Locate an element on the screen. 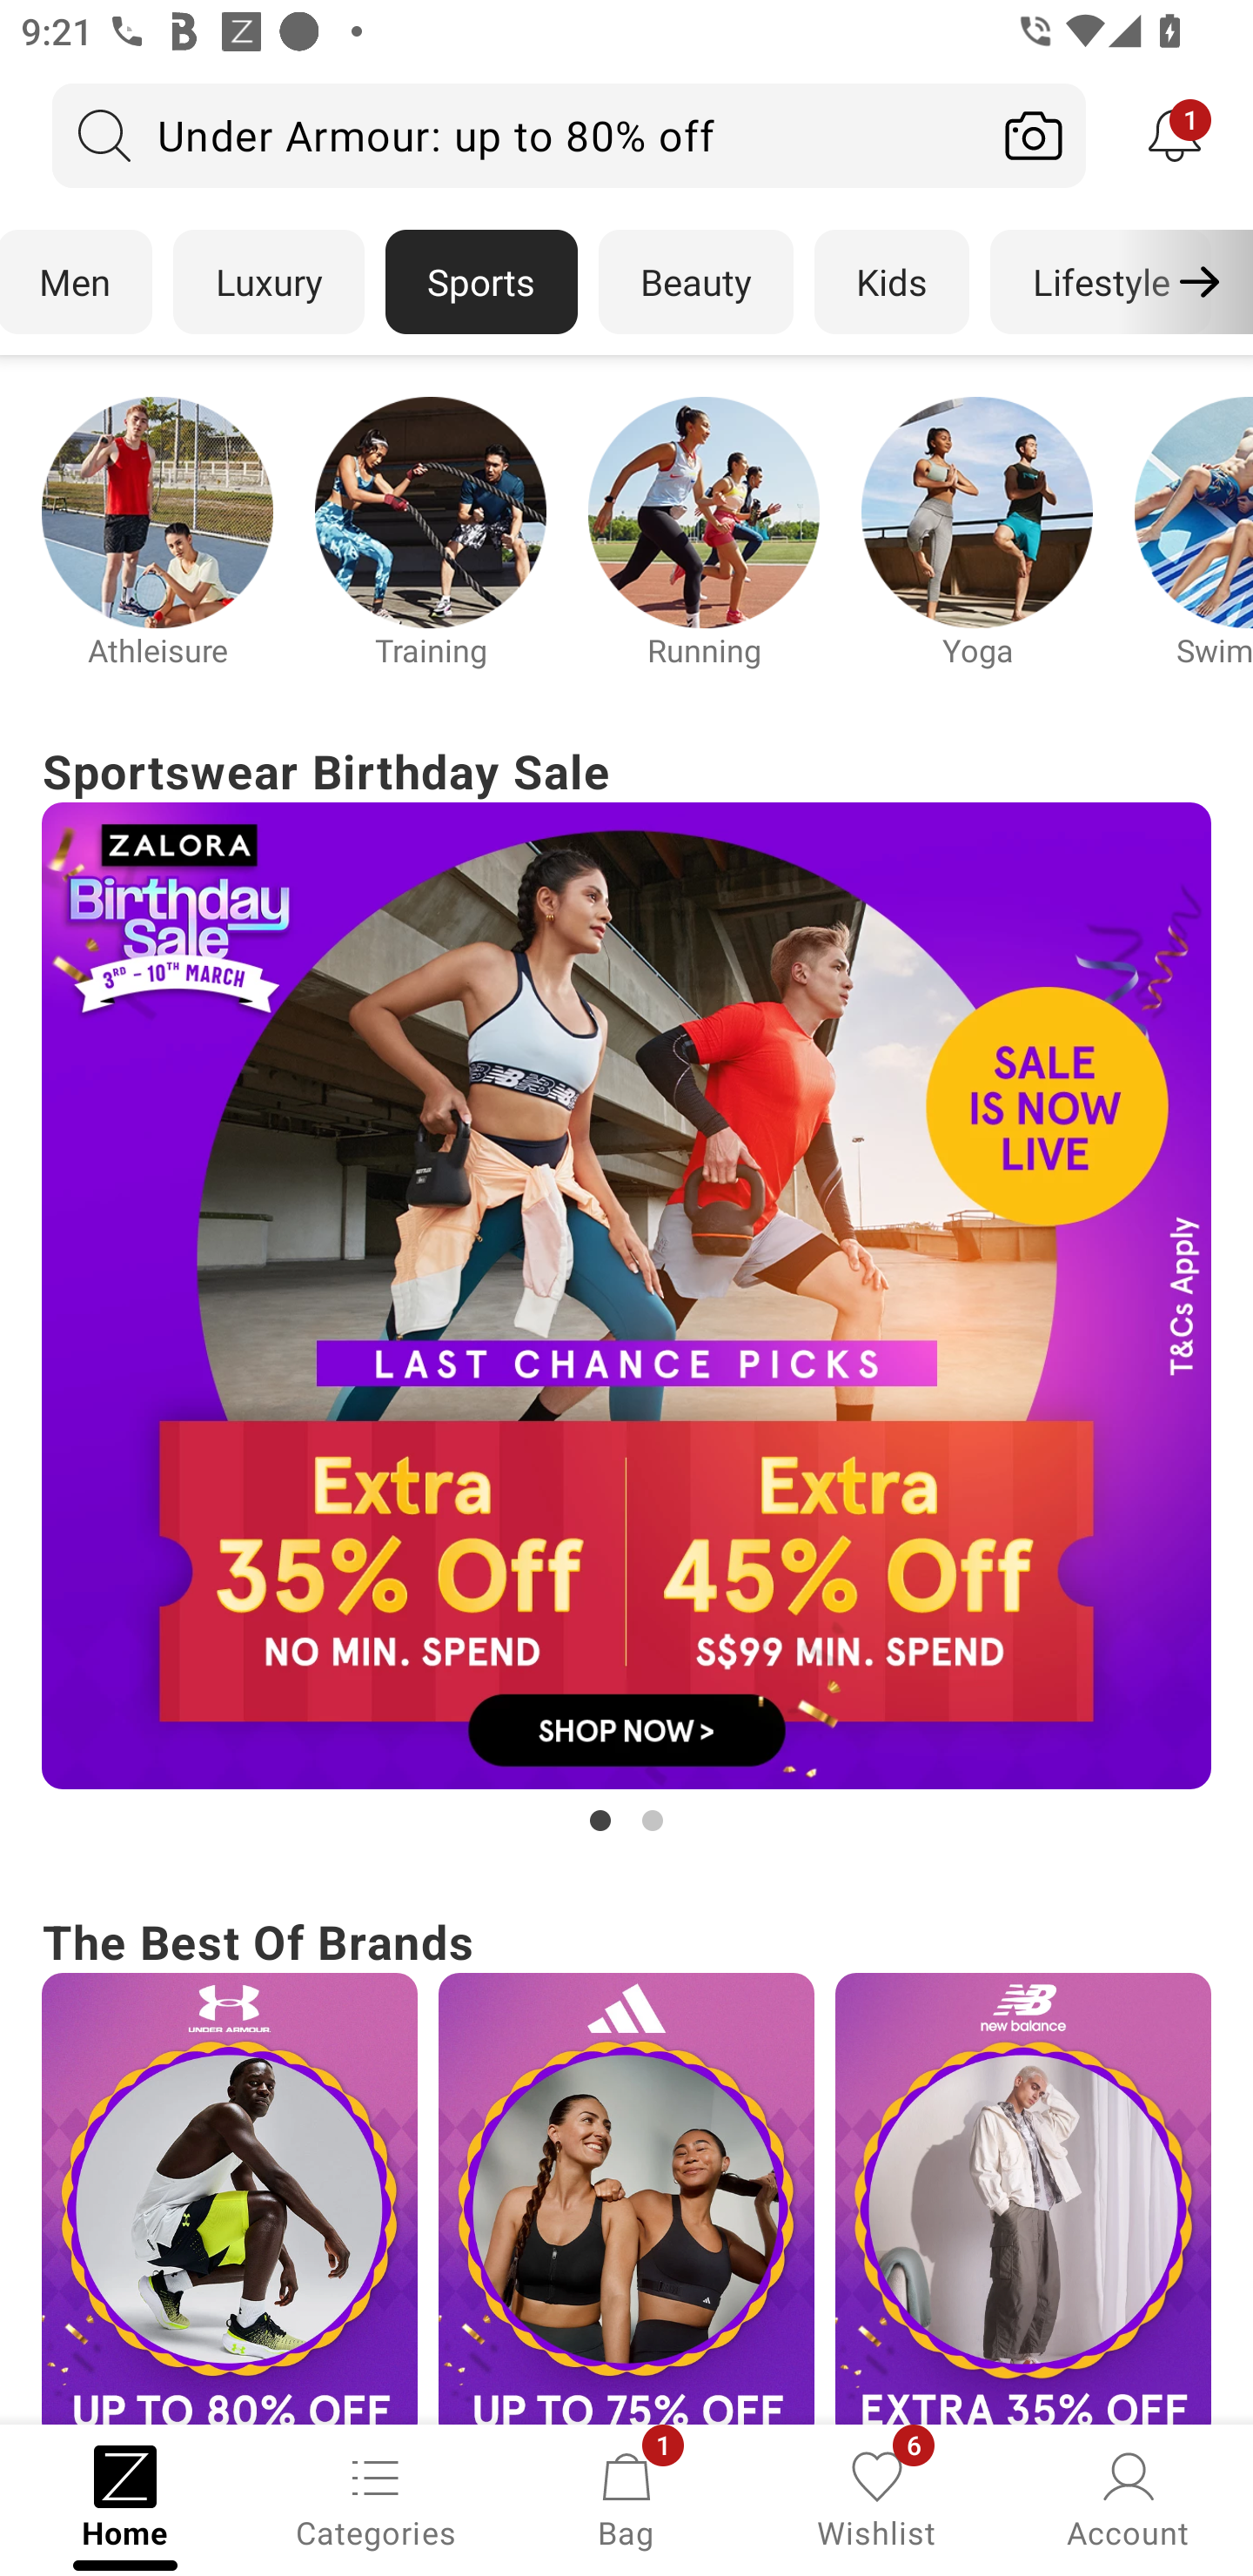  Categories is located at coordinates (376, 2498).